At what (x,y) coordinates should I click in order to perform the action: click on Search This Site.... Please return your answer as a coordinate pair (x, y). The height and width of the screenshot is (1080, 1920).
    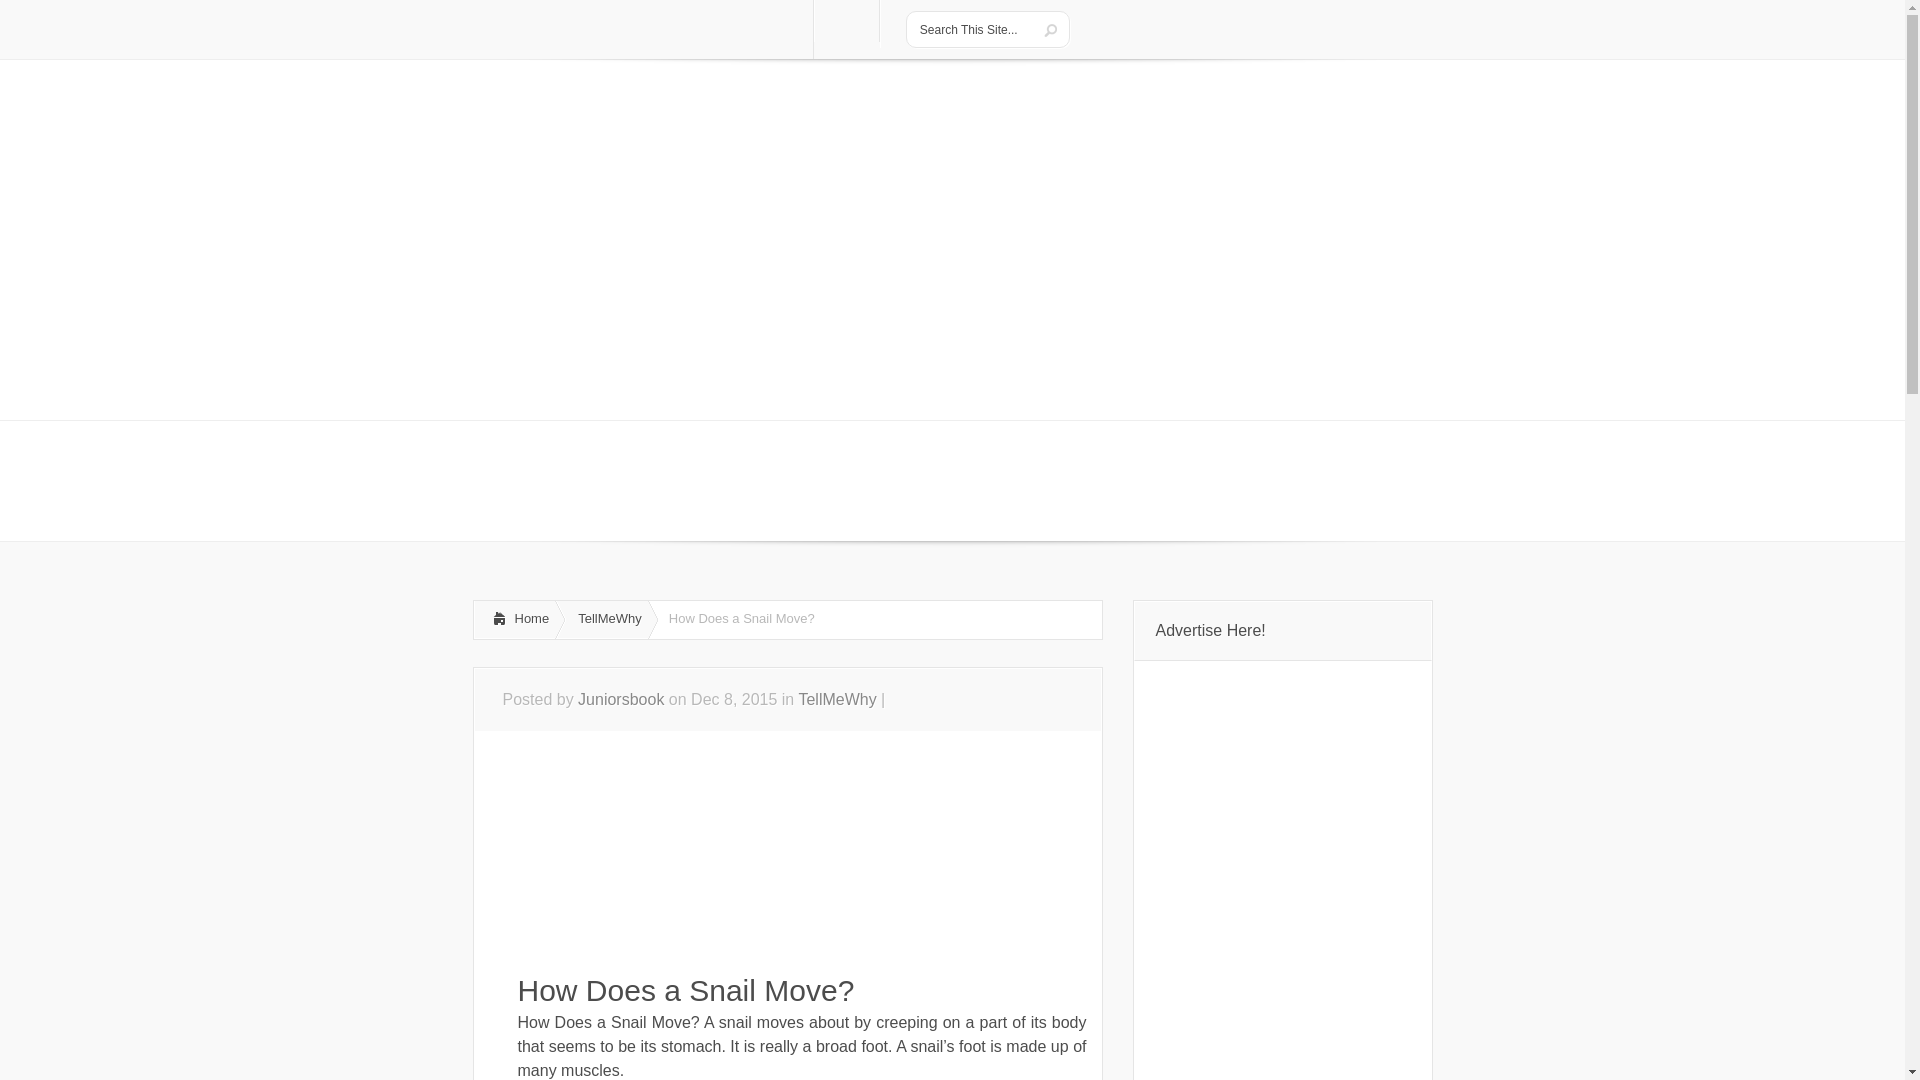
    Looking at the image, I should click on (971, 29).